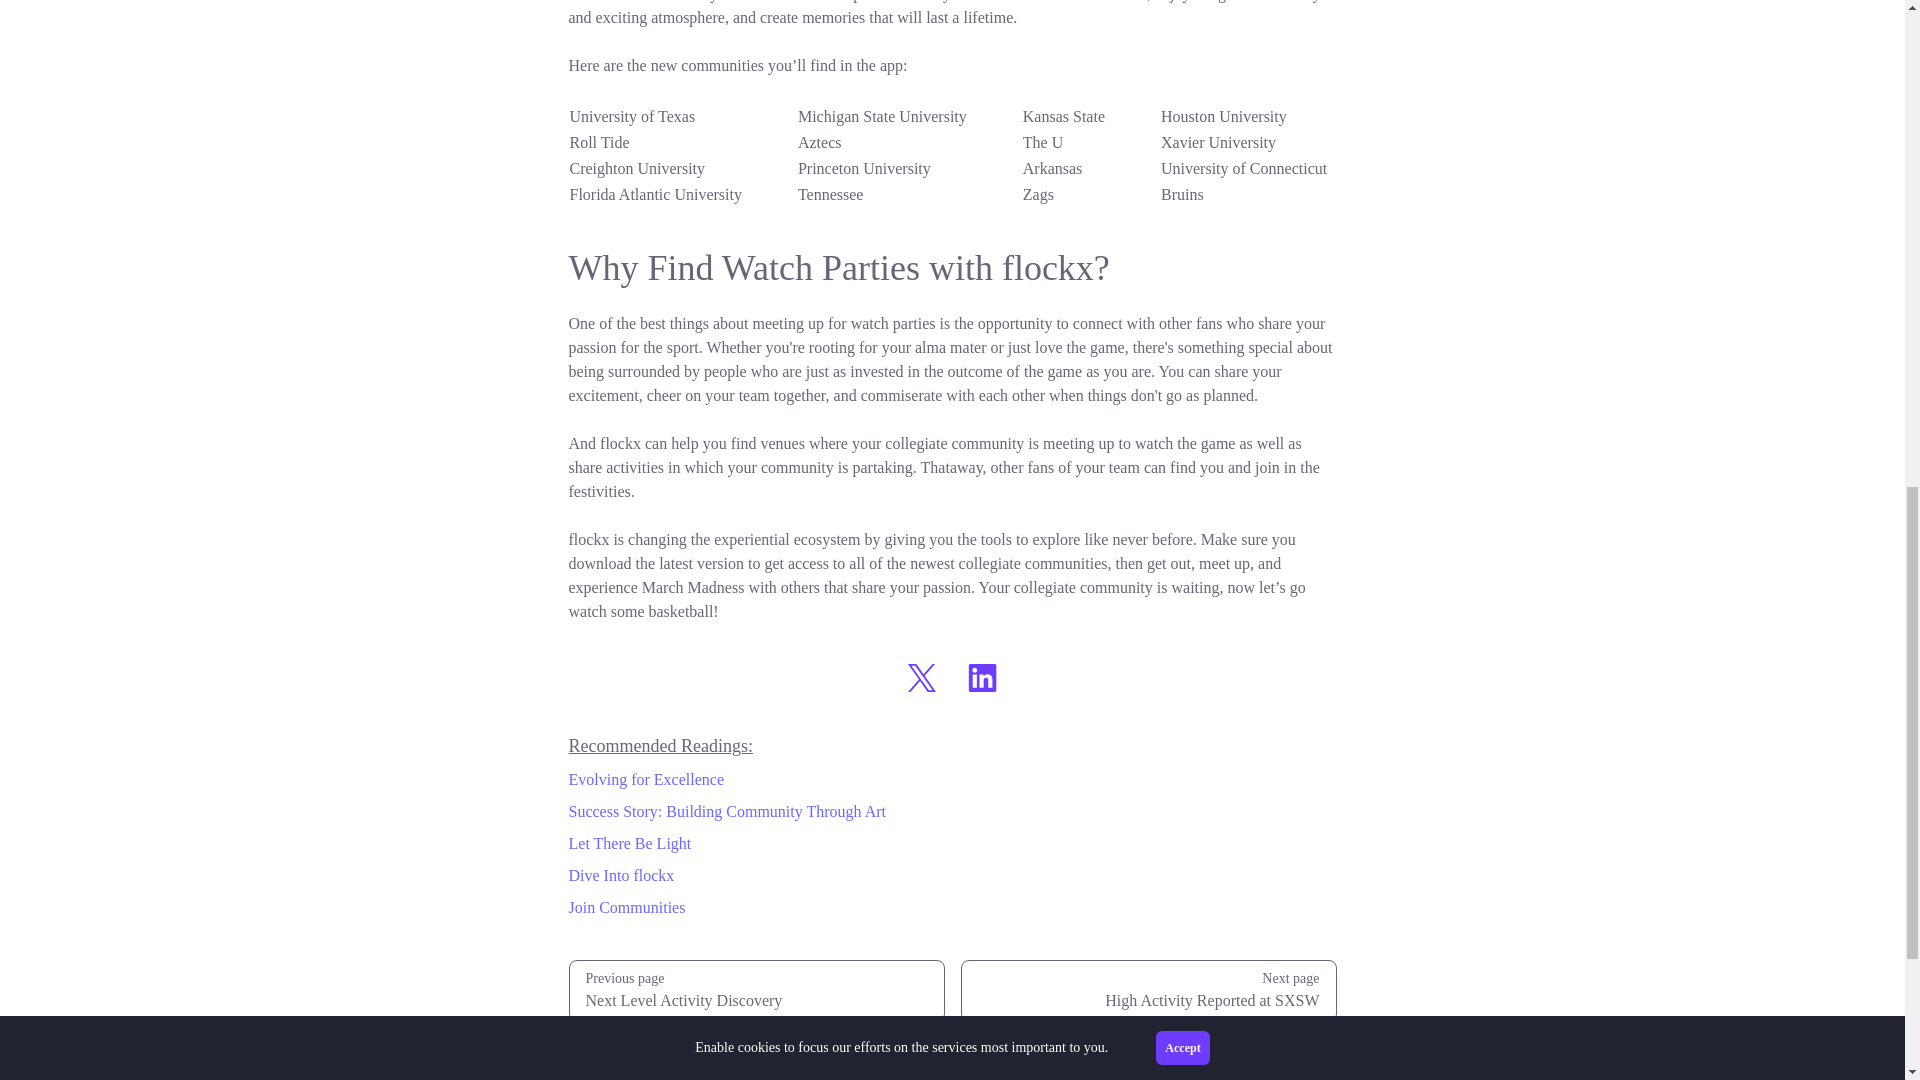 The image size is (1920, 1080). Describe the element at coordinates (952, 844) in the screenshot. I see `Let There Be Light` at that location.